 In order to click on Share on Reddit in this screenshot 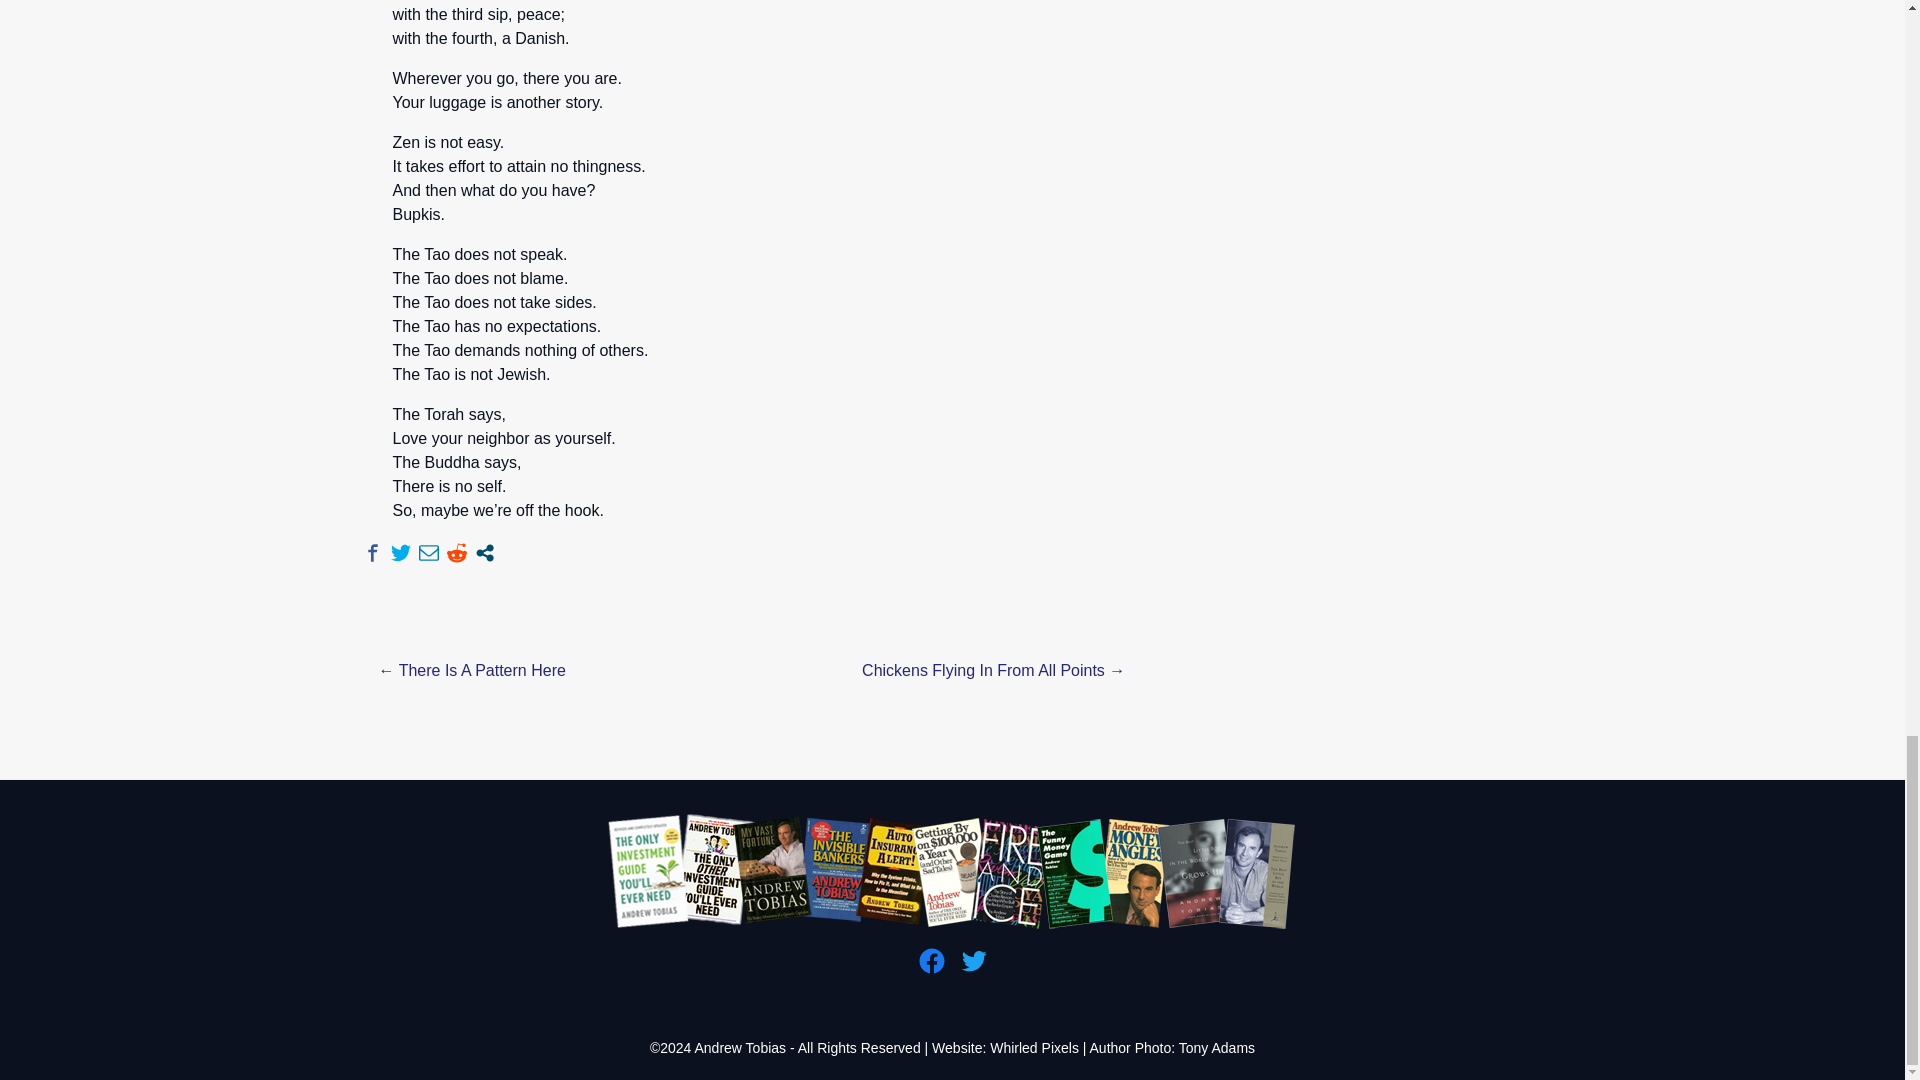, I will do `click(456, 552)`.